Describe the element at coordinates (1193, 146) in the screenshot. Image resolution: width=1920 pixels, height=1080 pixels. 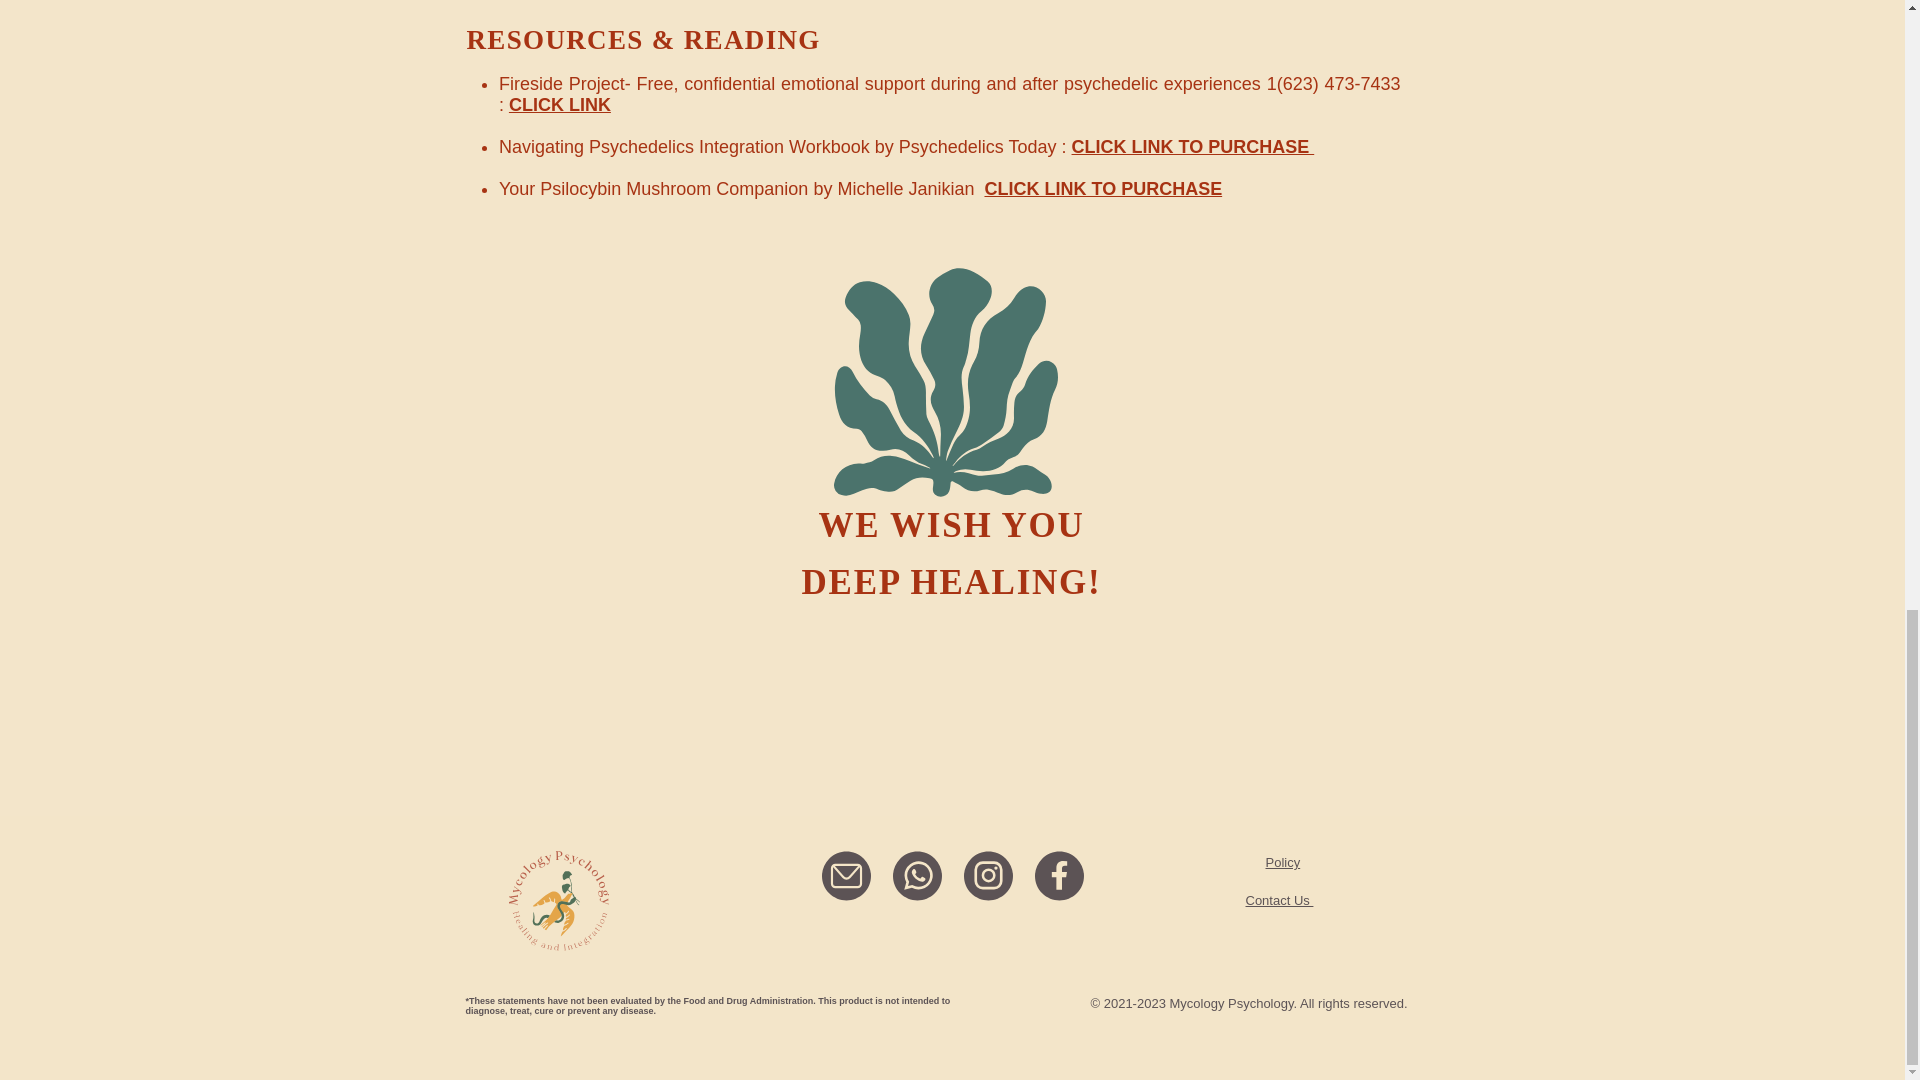
I see `CLICK LINK TO PURCHASE ` at that location.